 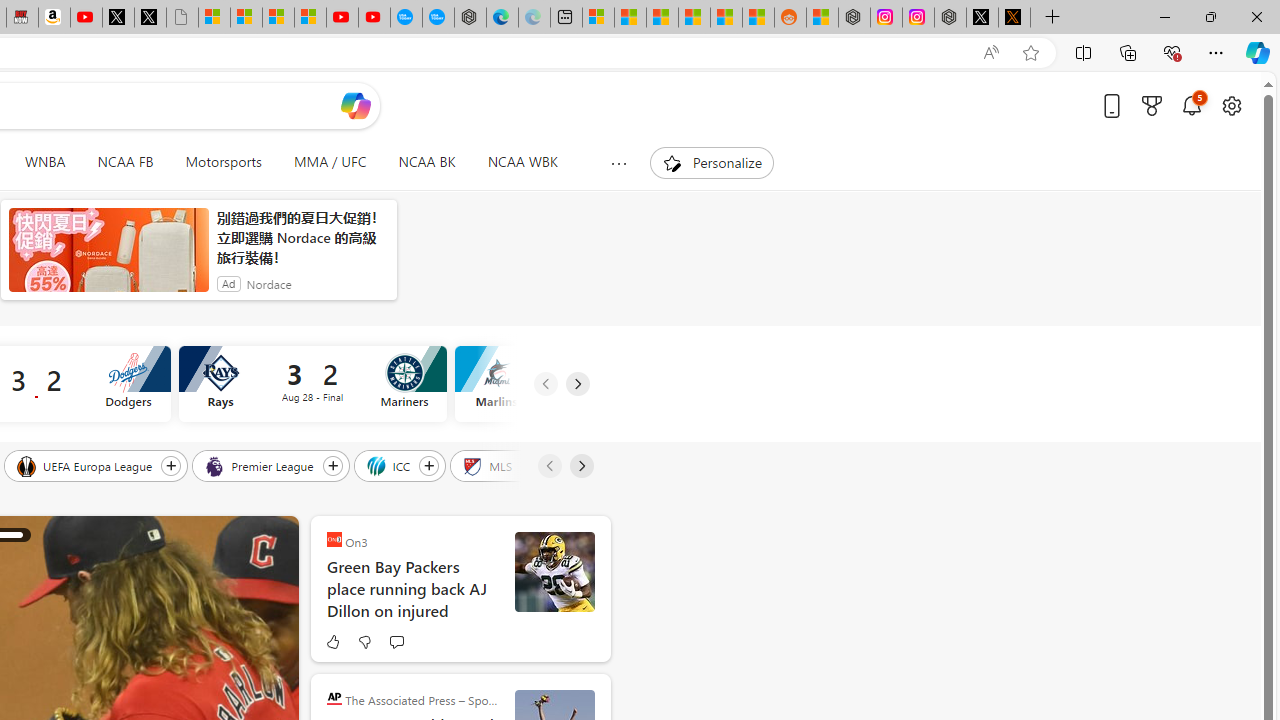 I want to click on WNBA, so click(x=44, y=162).